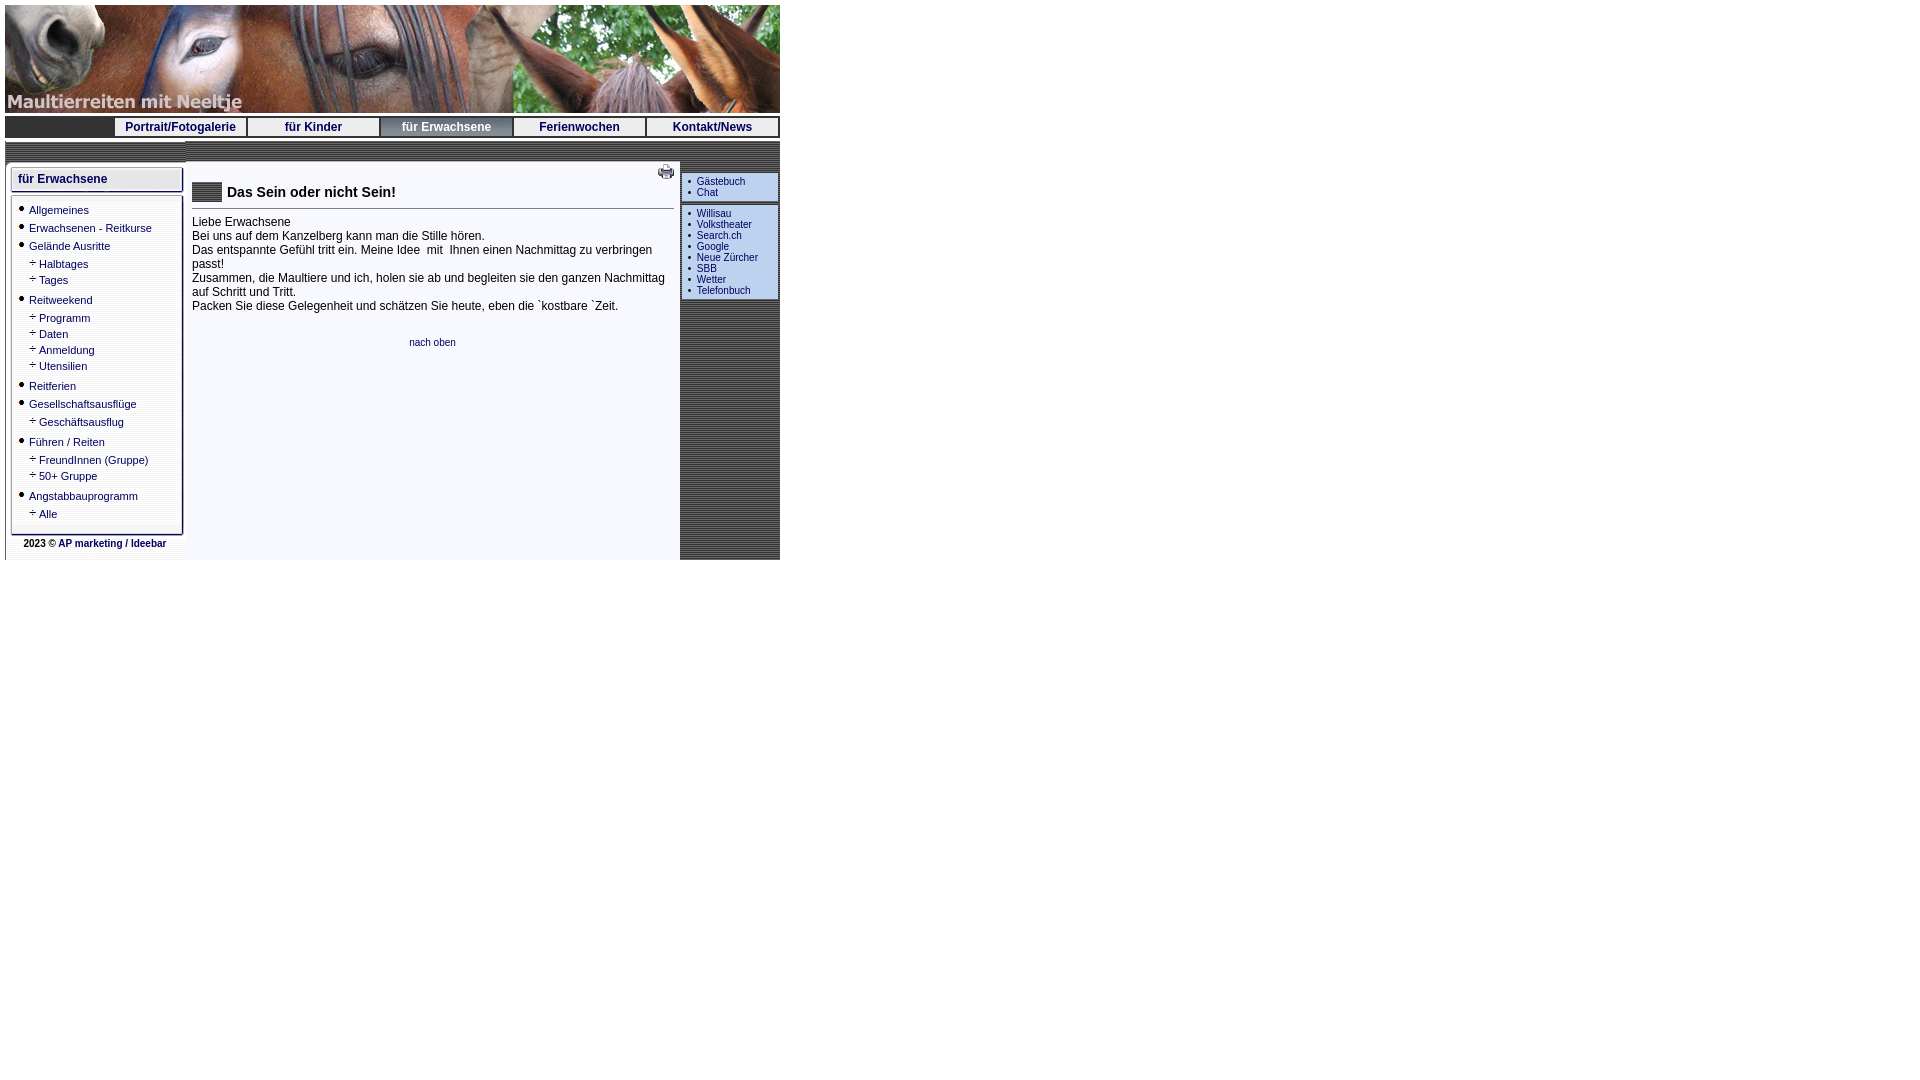 This screenshot has width=1920, height=1080. Describe the element at coordinates (64, 264) in the screenshot. I see `Halbtages` at that location.